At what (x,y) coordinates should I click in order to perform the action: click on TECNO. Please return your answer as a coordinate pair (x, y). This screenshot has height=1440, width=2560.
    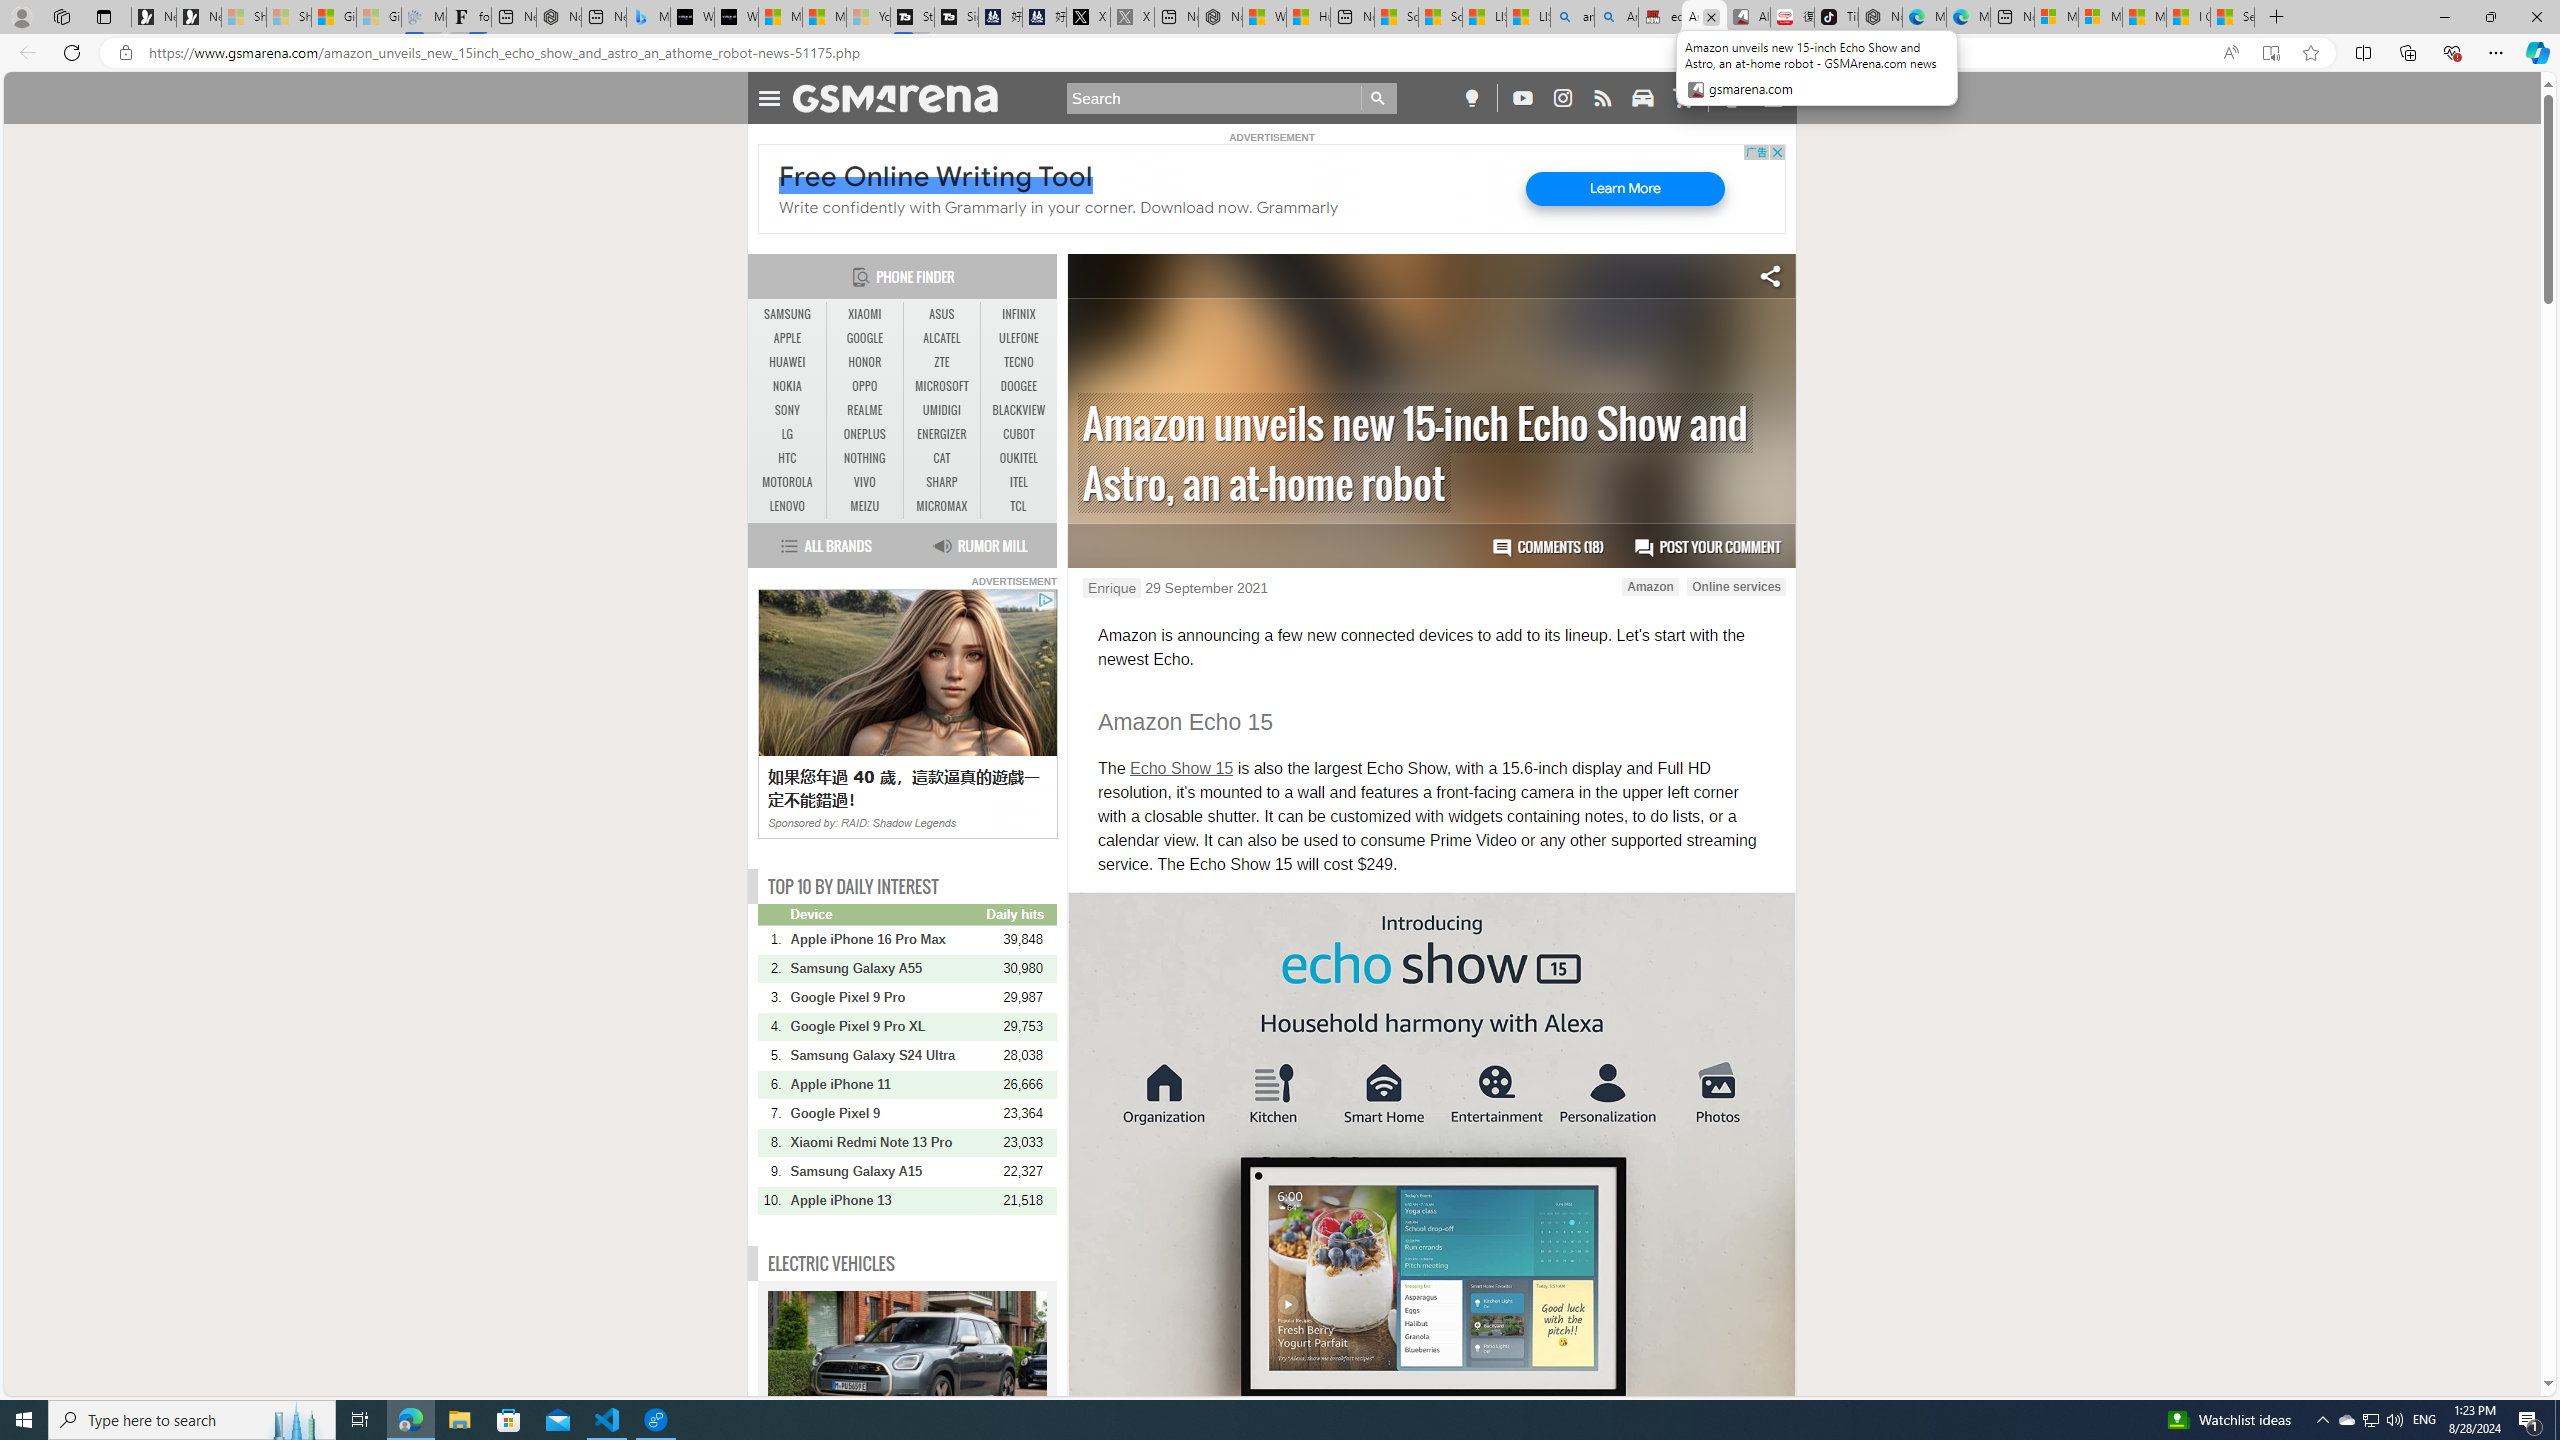
    Looking at the image, I should click on (1018, 362).